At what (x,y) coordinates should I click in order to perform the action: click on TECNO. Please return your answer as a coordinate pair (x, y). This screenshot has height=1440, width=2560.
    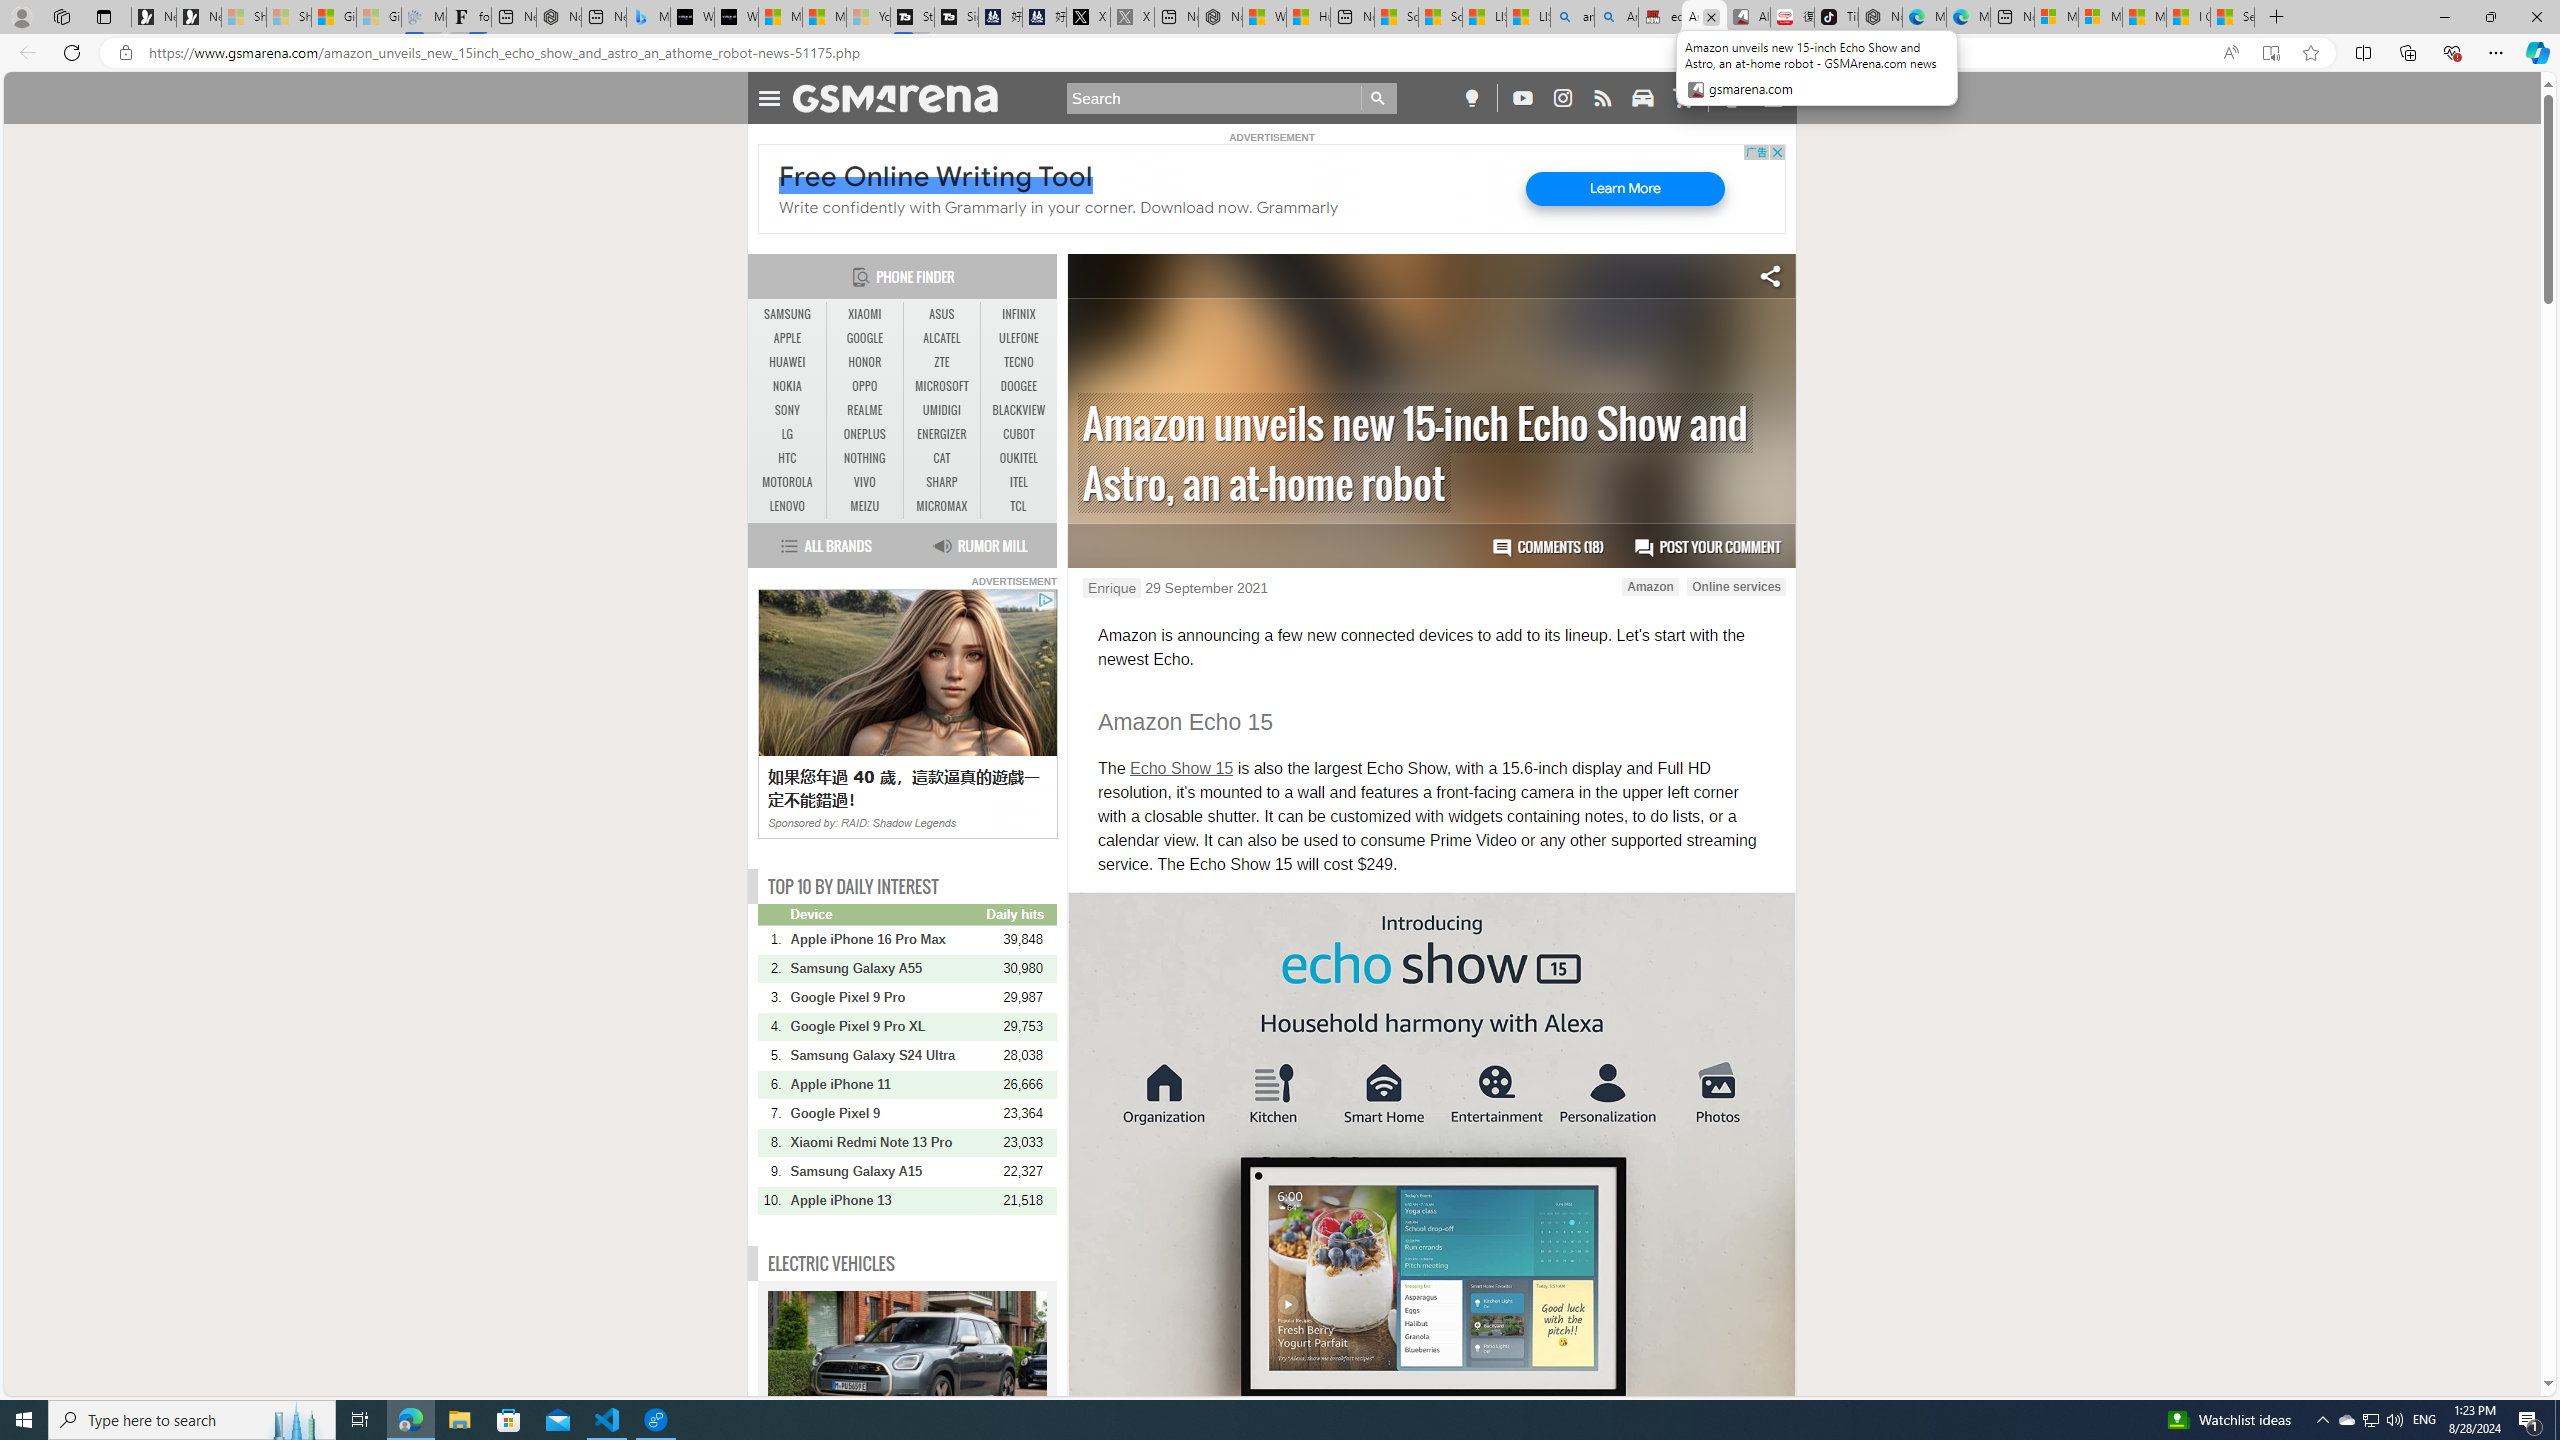
    Looking at the image, I should click on (1018, 362).